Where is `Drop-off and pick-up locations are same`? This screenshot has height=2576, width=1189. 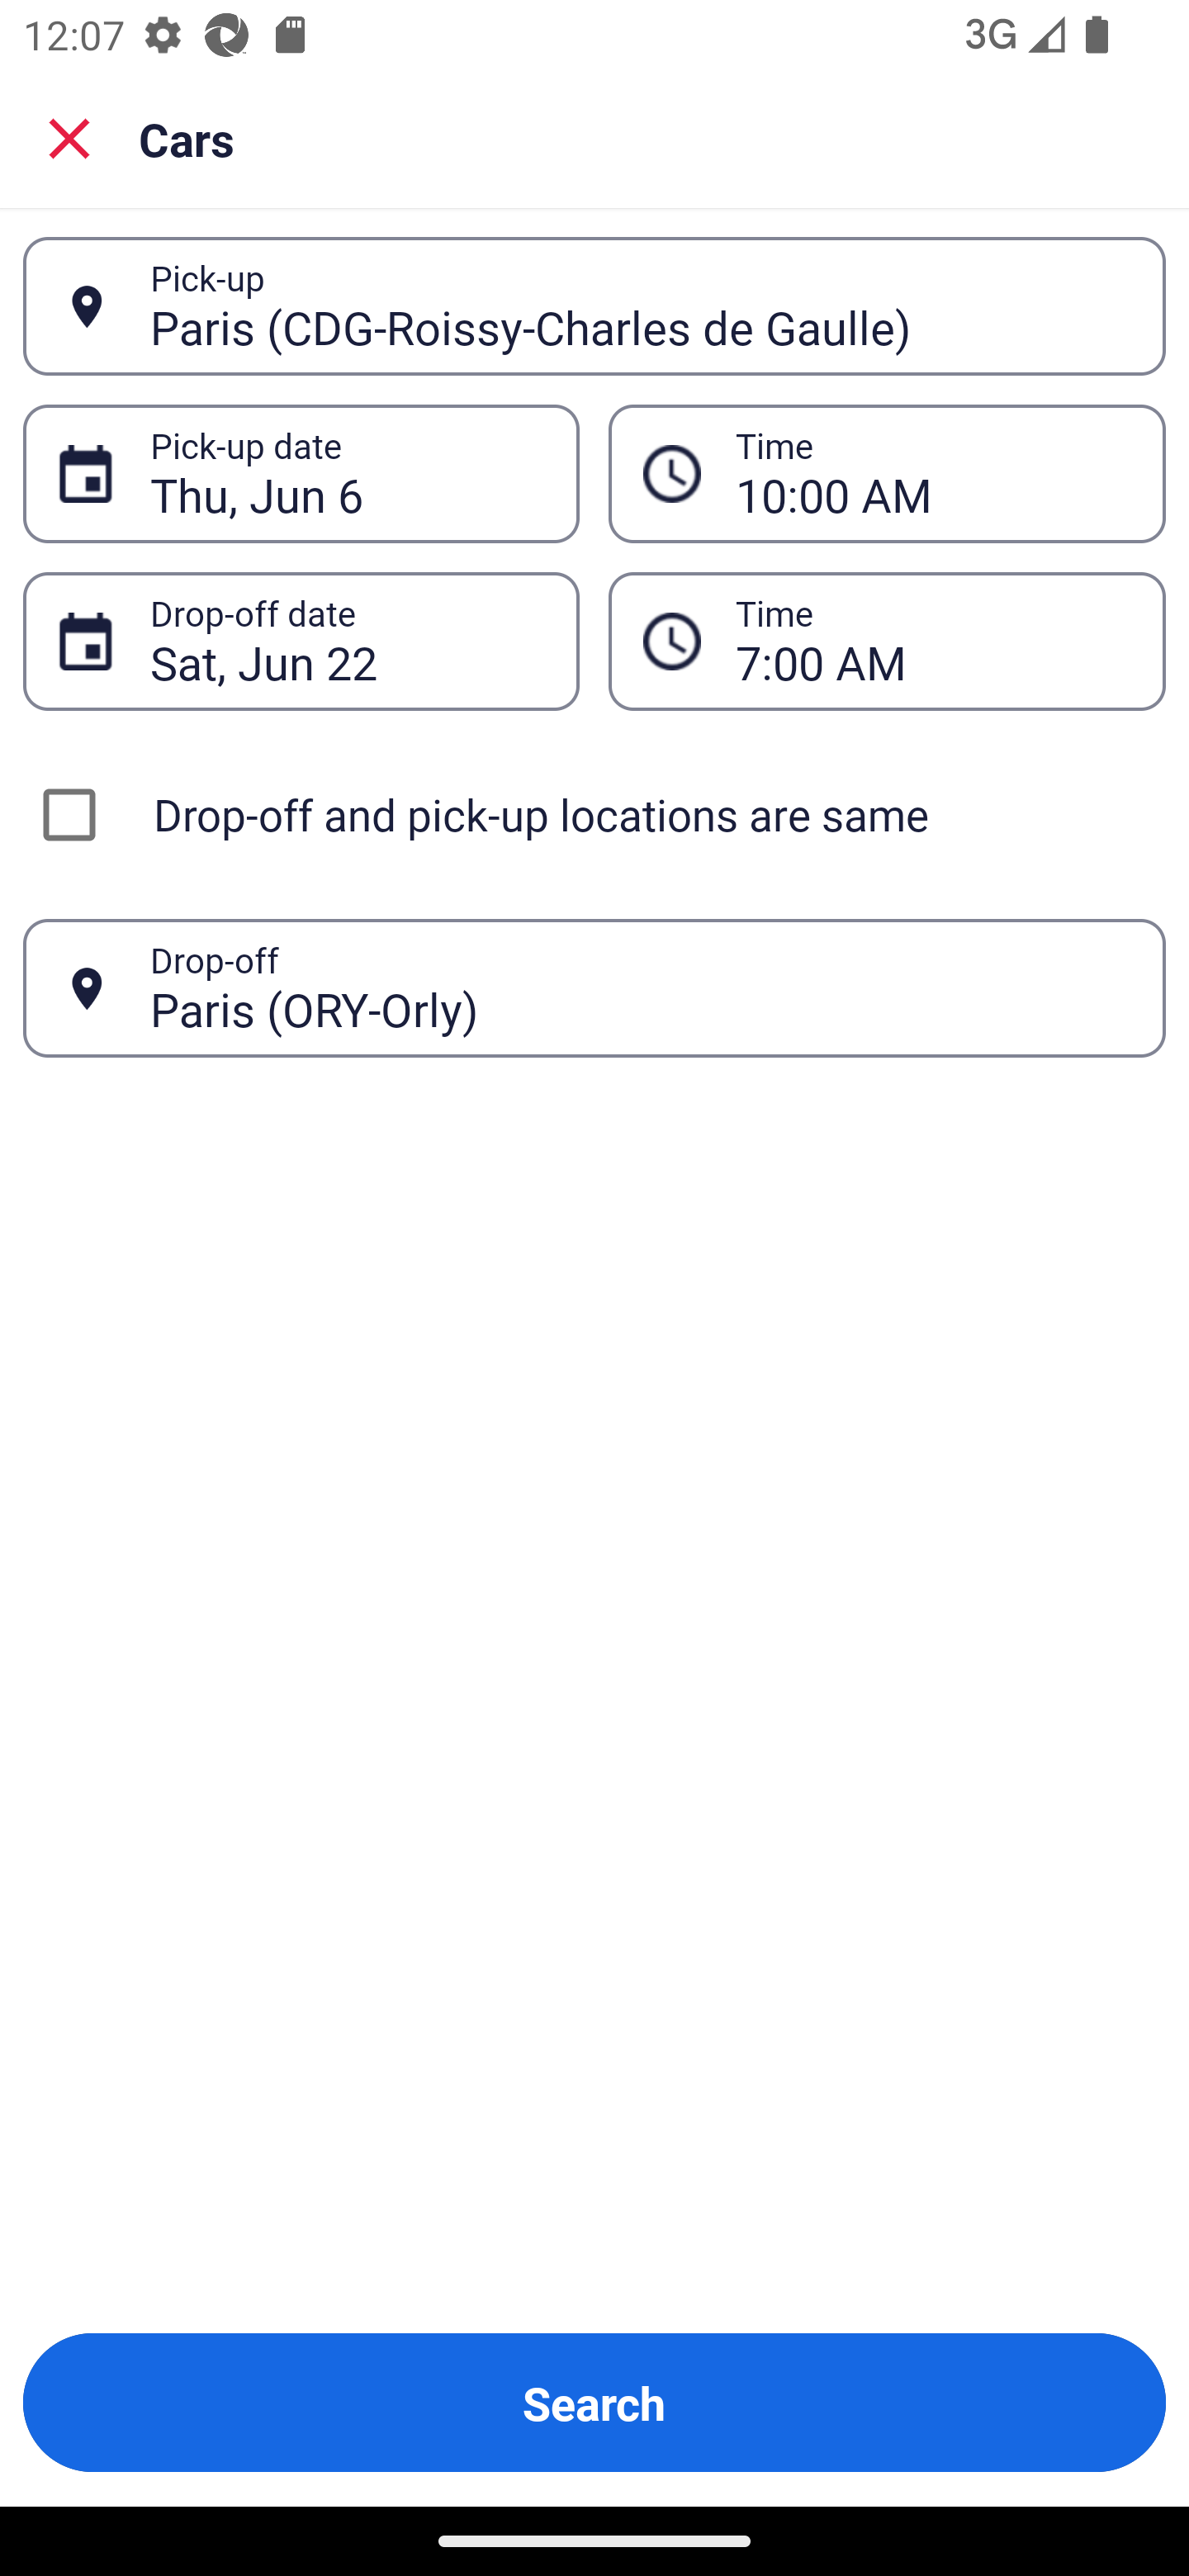
Drop-off and pick-up locations are same is located at coordinates (594, 814).